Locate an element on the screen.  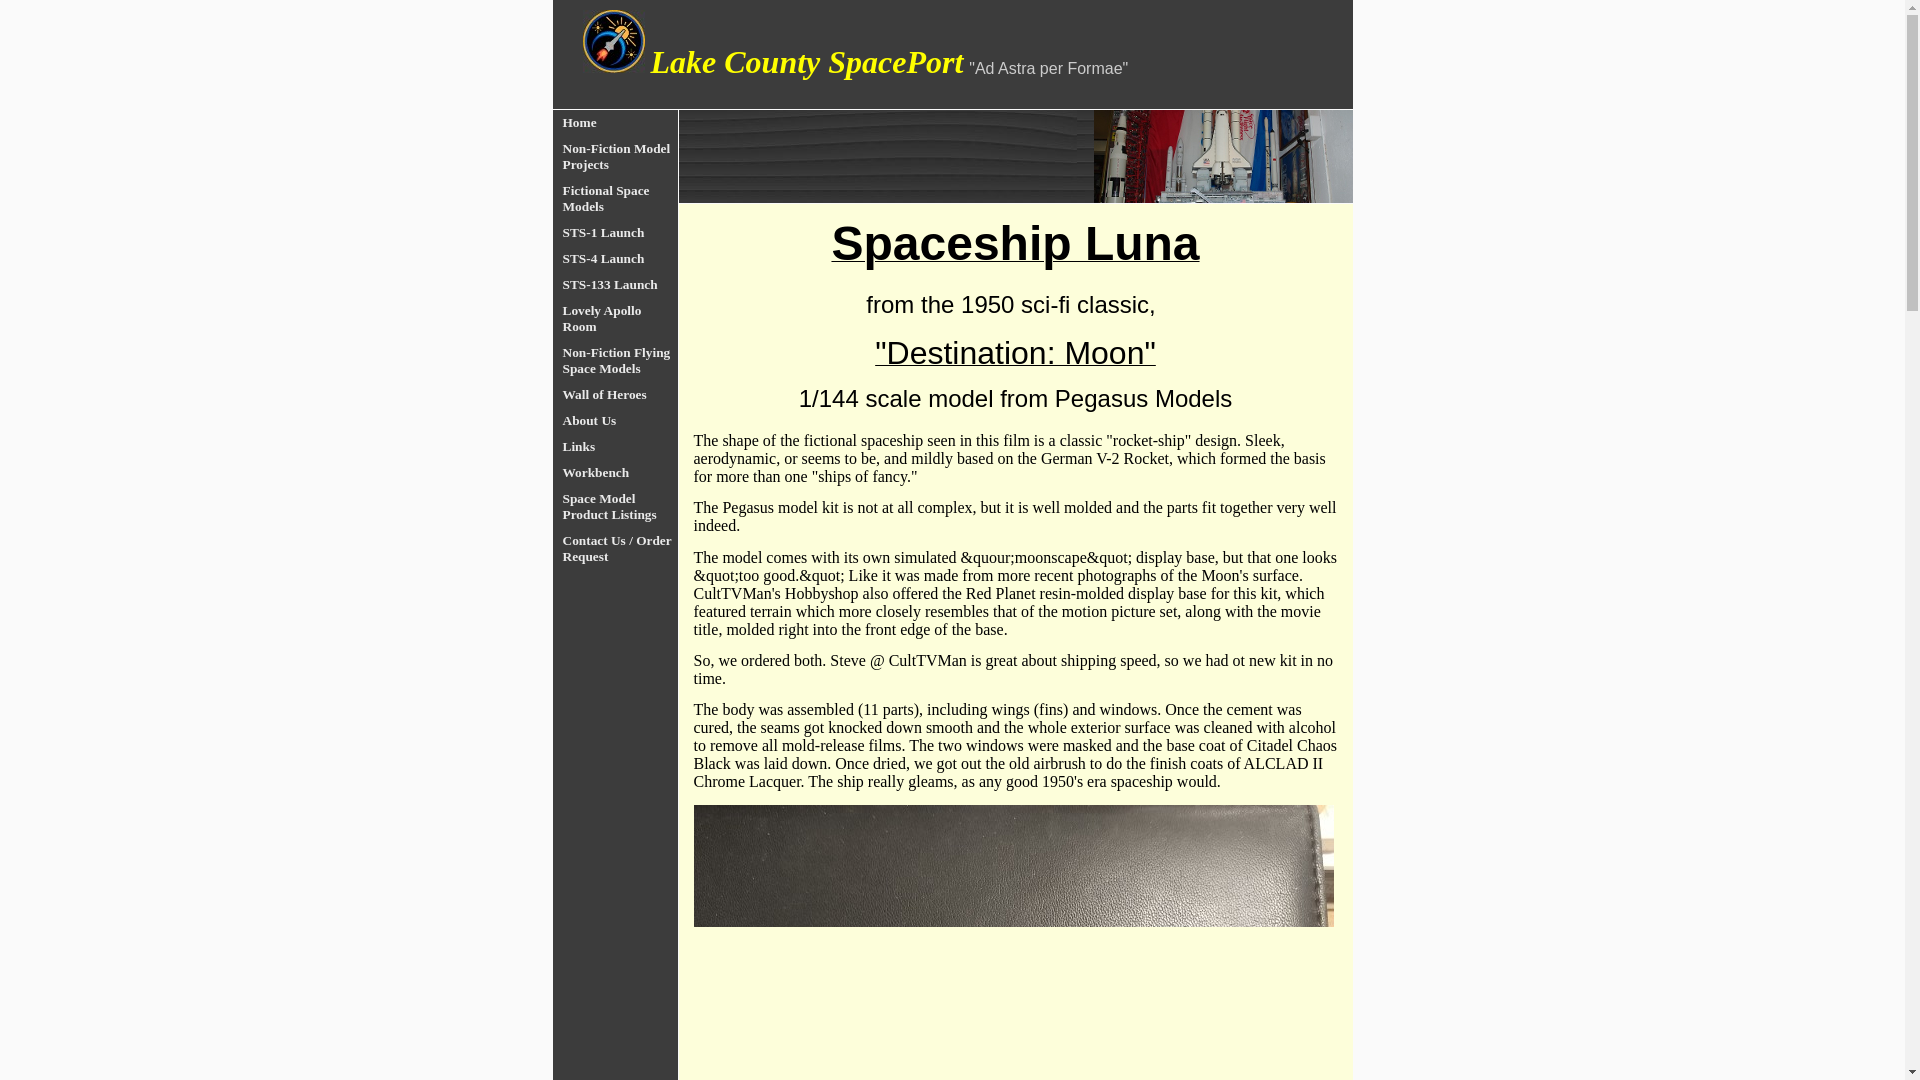
Links is located at coordinates (620, 446).